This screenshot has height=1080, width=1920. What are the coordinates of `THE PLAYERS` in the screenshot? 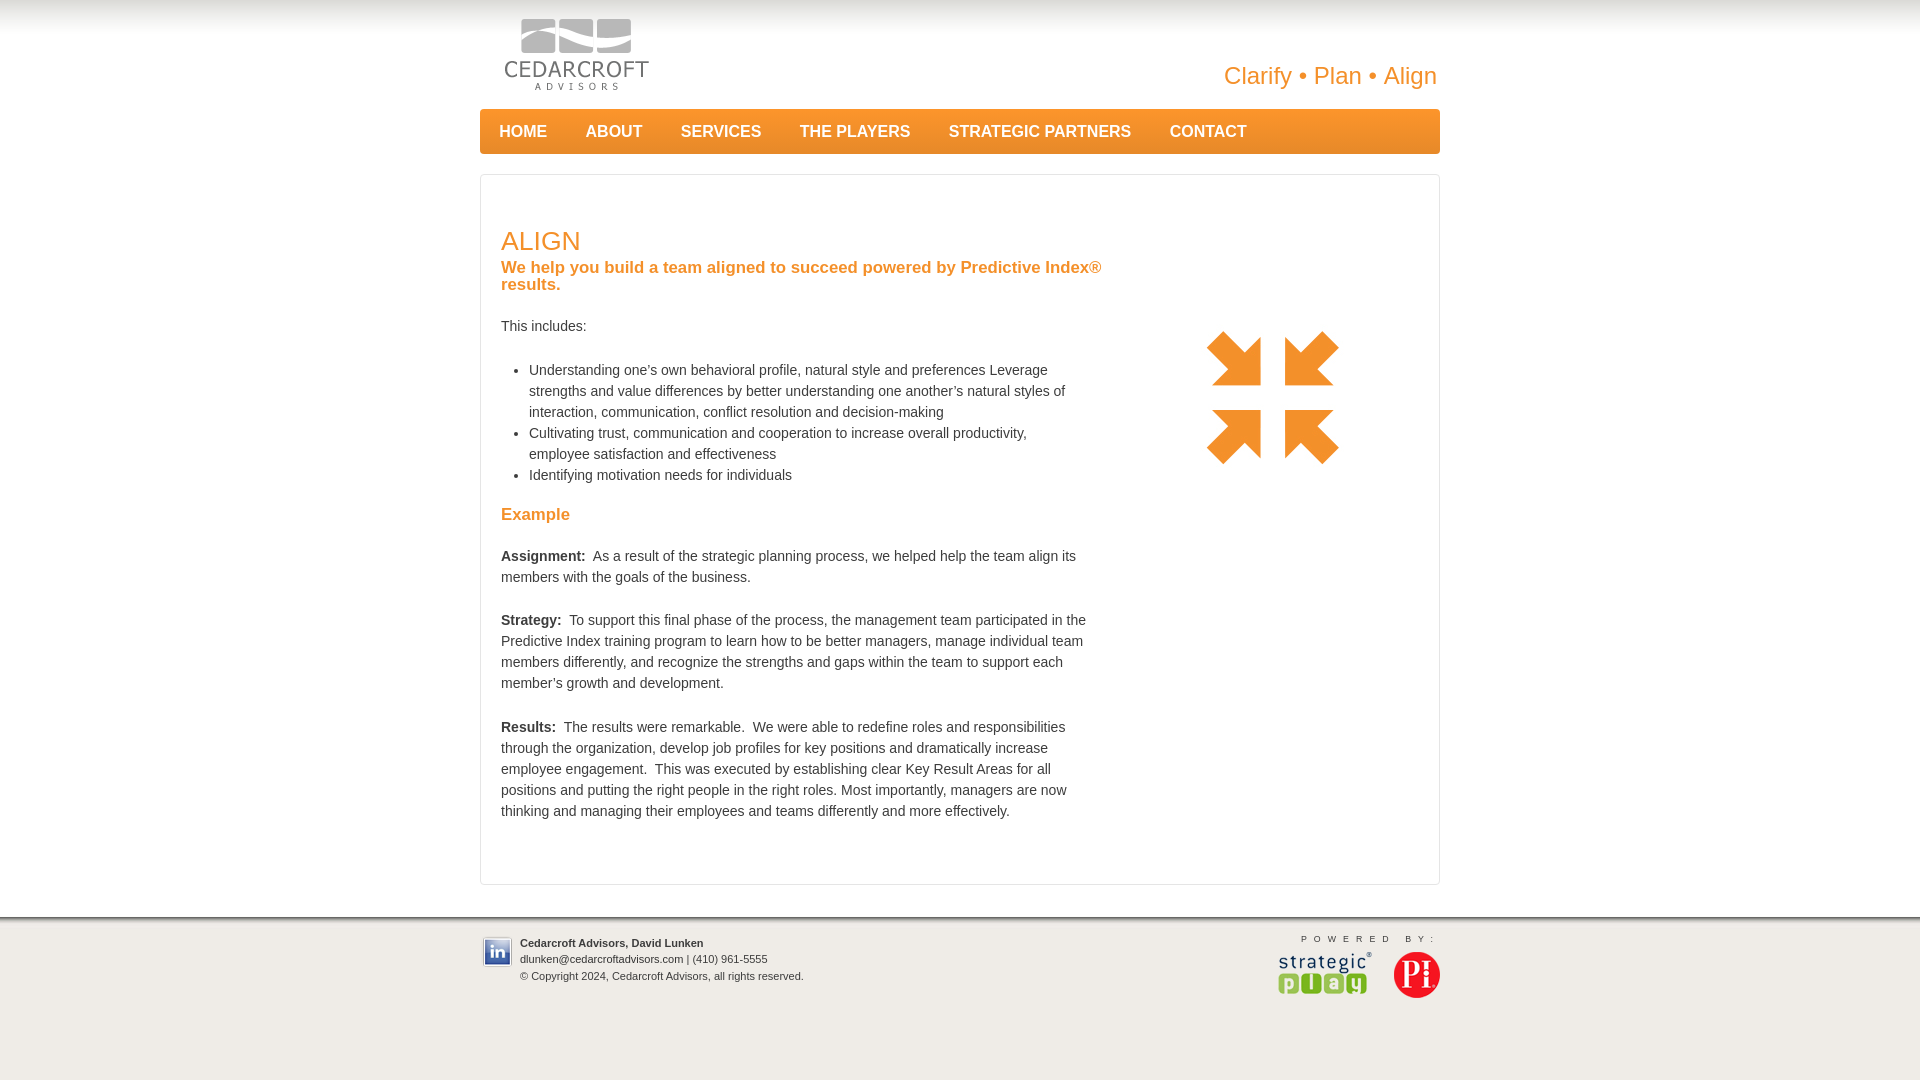 It's located at (855, 132).